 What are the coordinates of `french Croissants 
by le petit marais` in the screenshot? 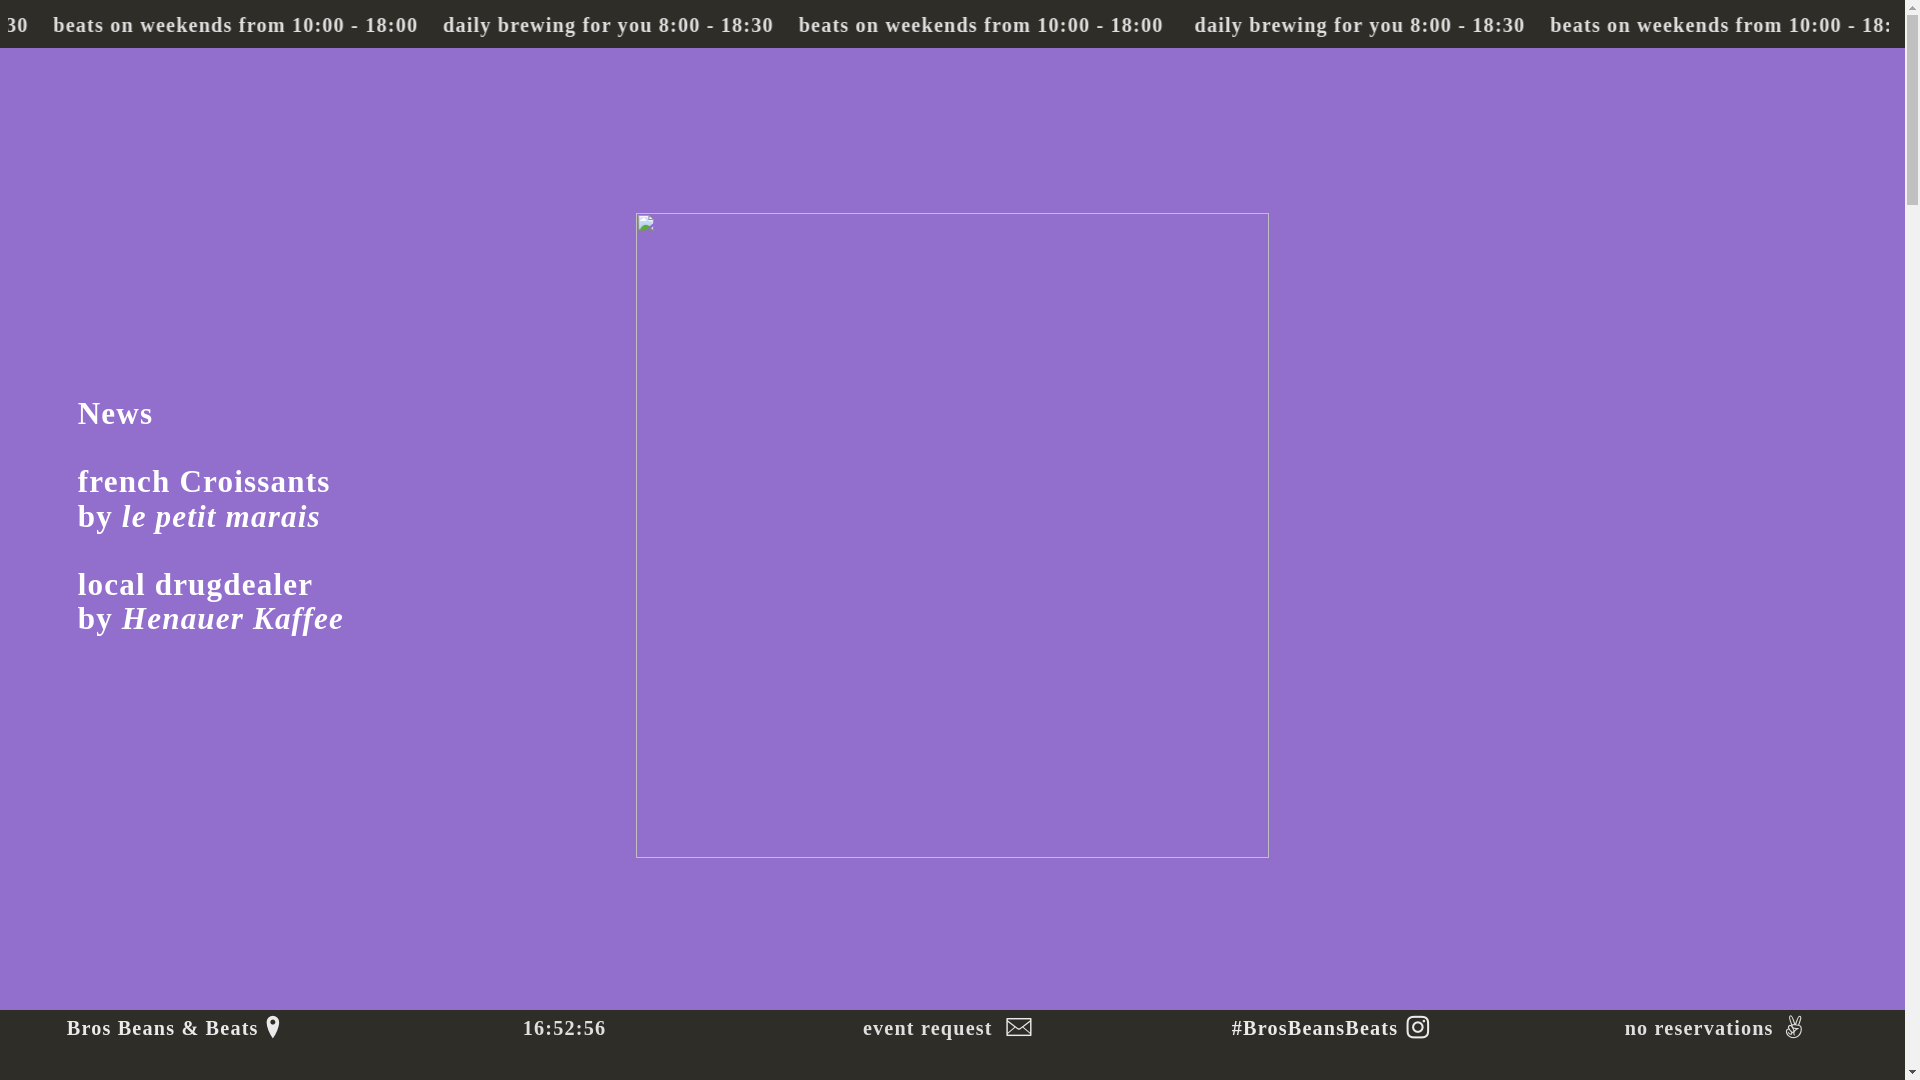 It's located at (209, 500).